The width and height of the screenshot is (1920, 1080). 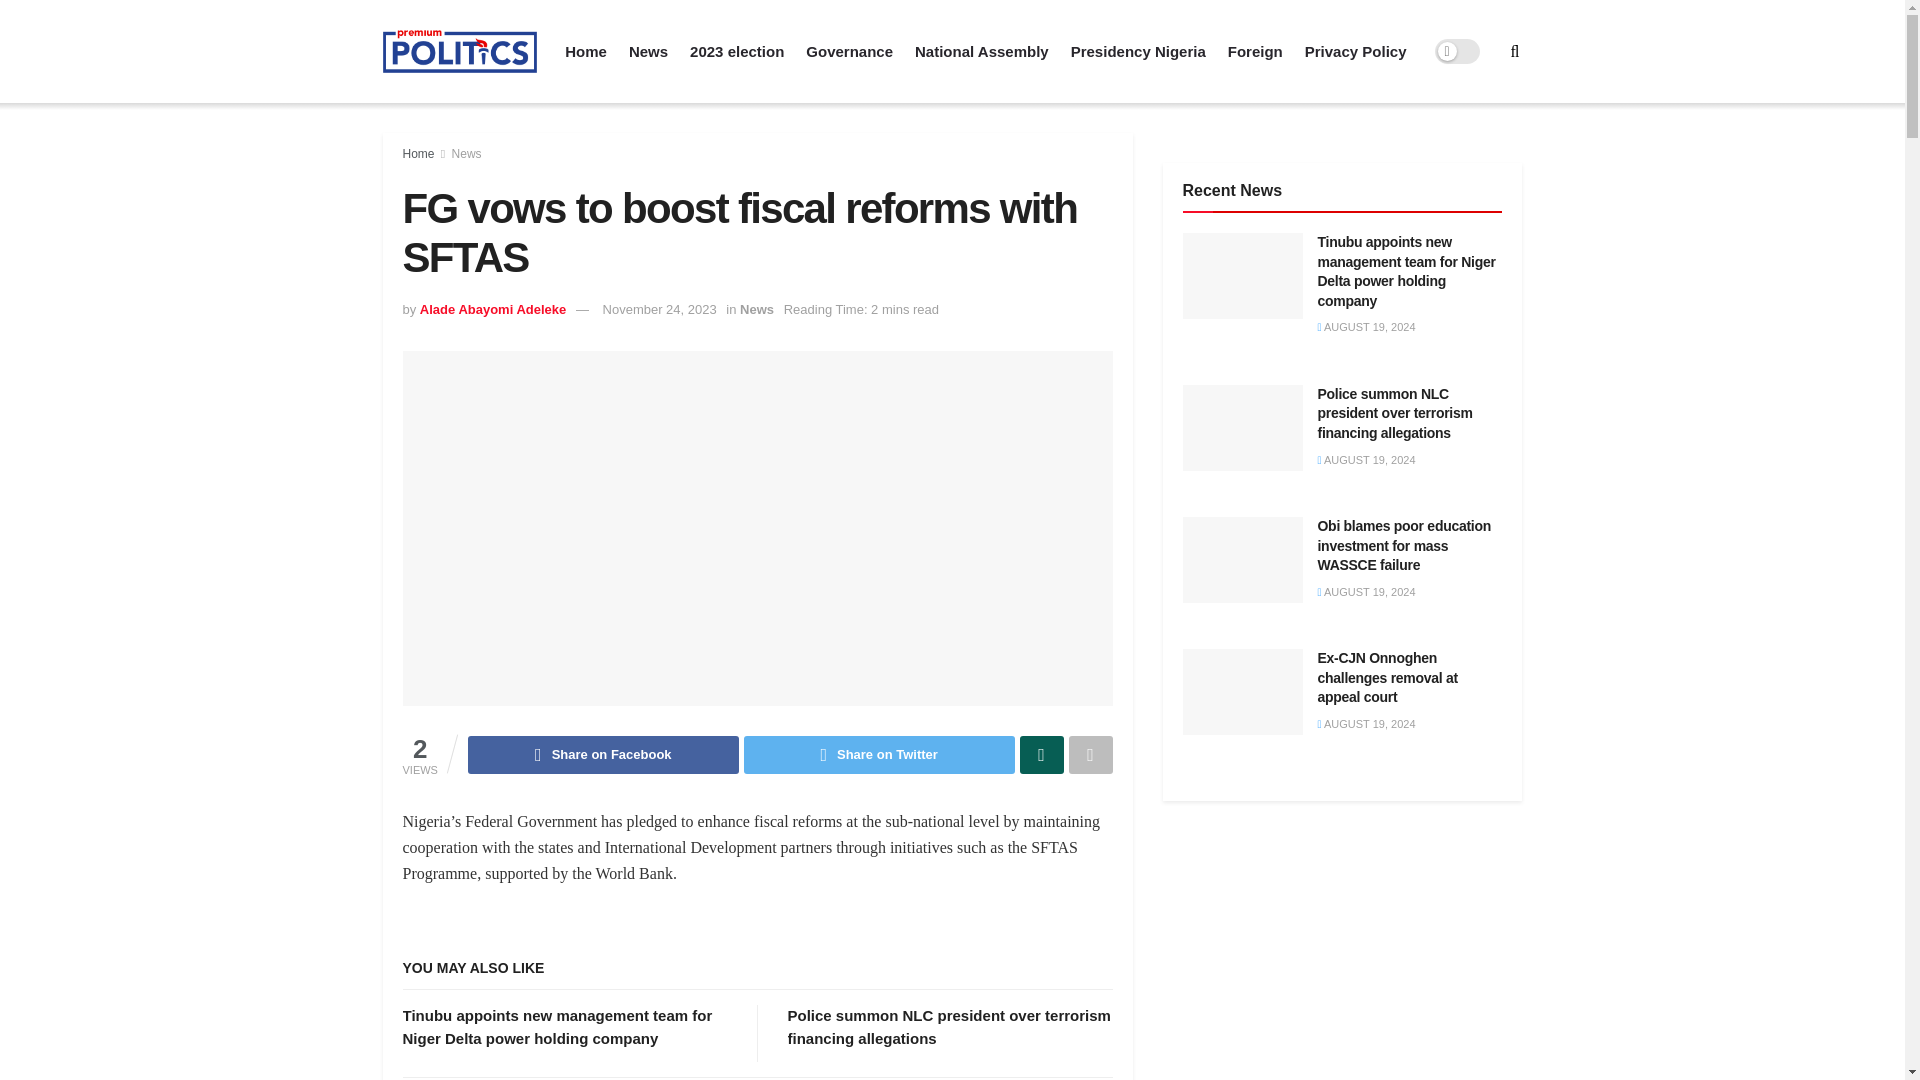 What do you see at coordinates (659, 310) in the screenshot?
I see `November 24, 2023` at bounding box center [659, 310].